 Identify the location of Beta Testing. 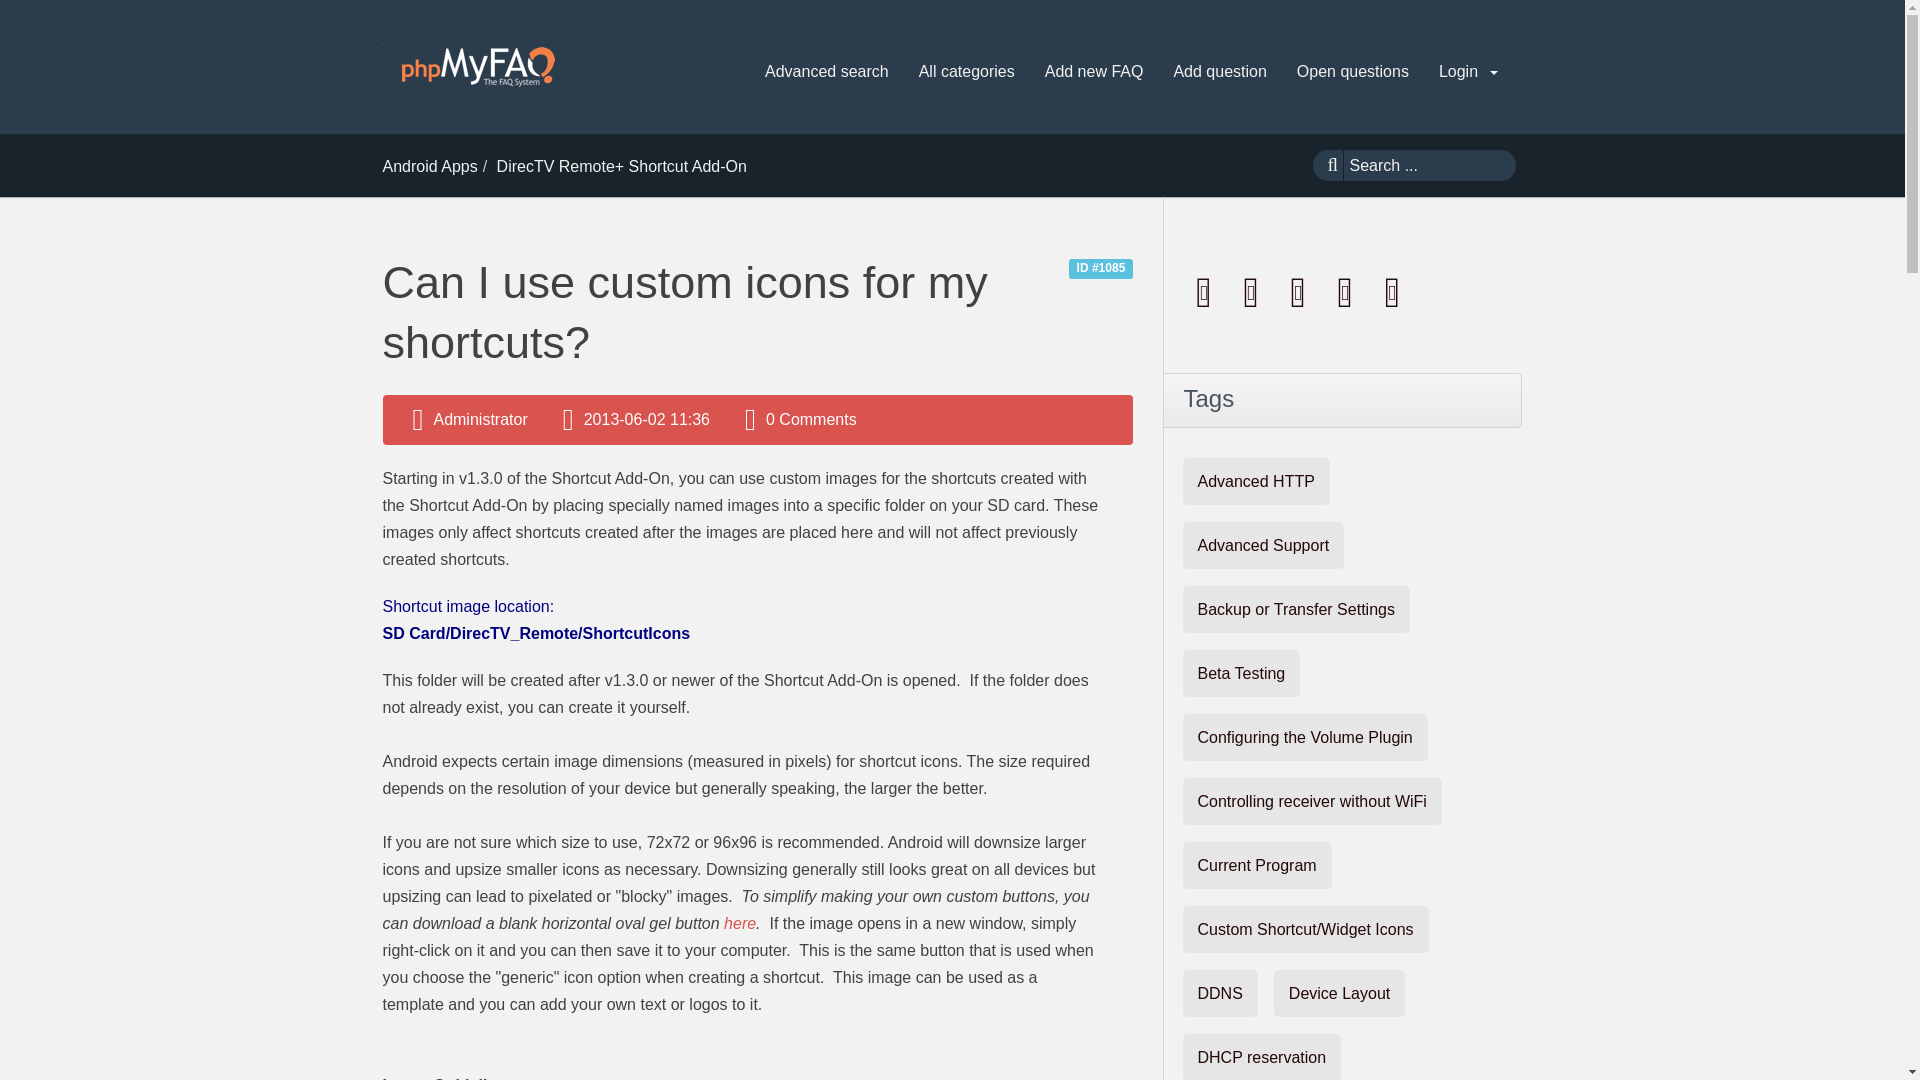
(1240, 673).